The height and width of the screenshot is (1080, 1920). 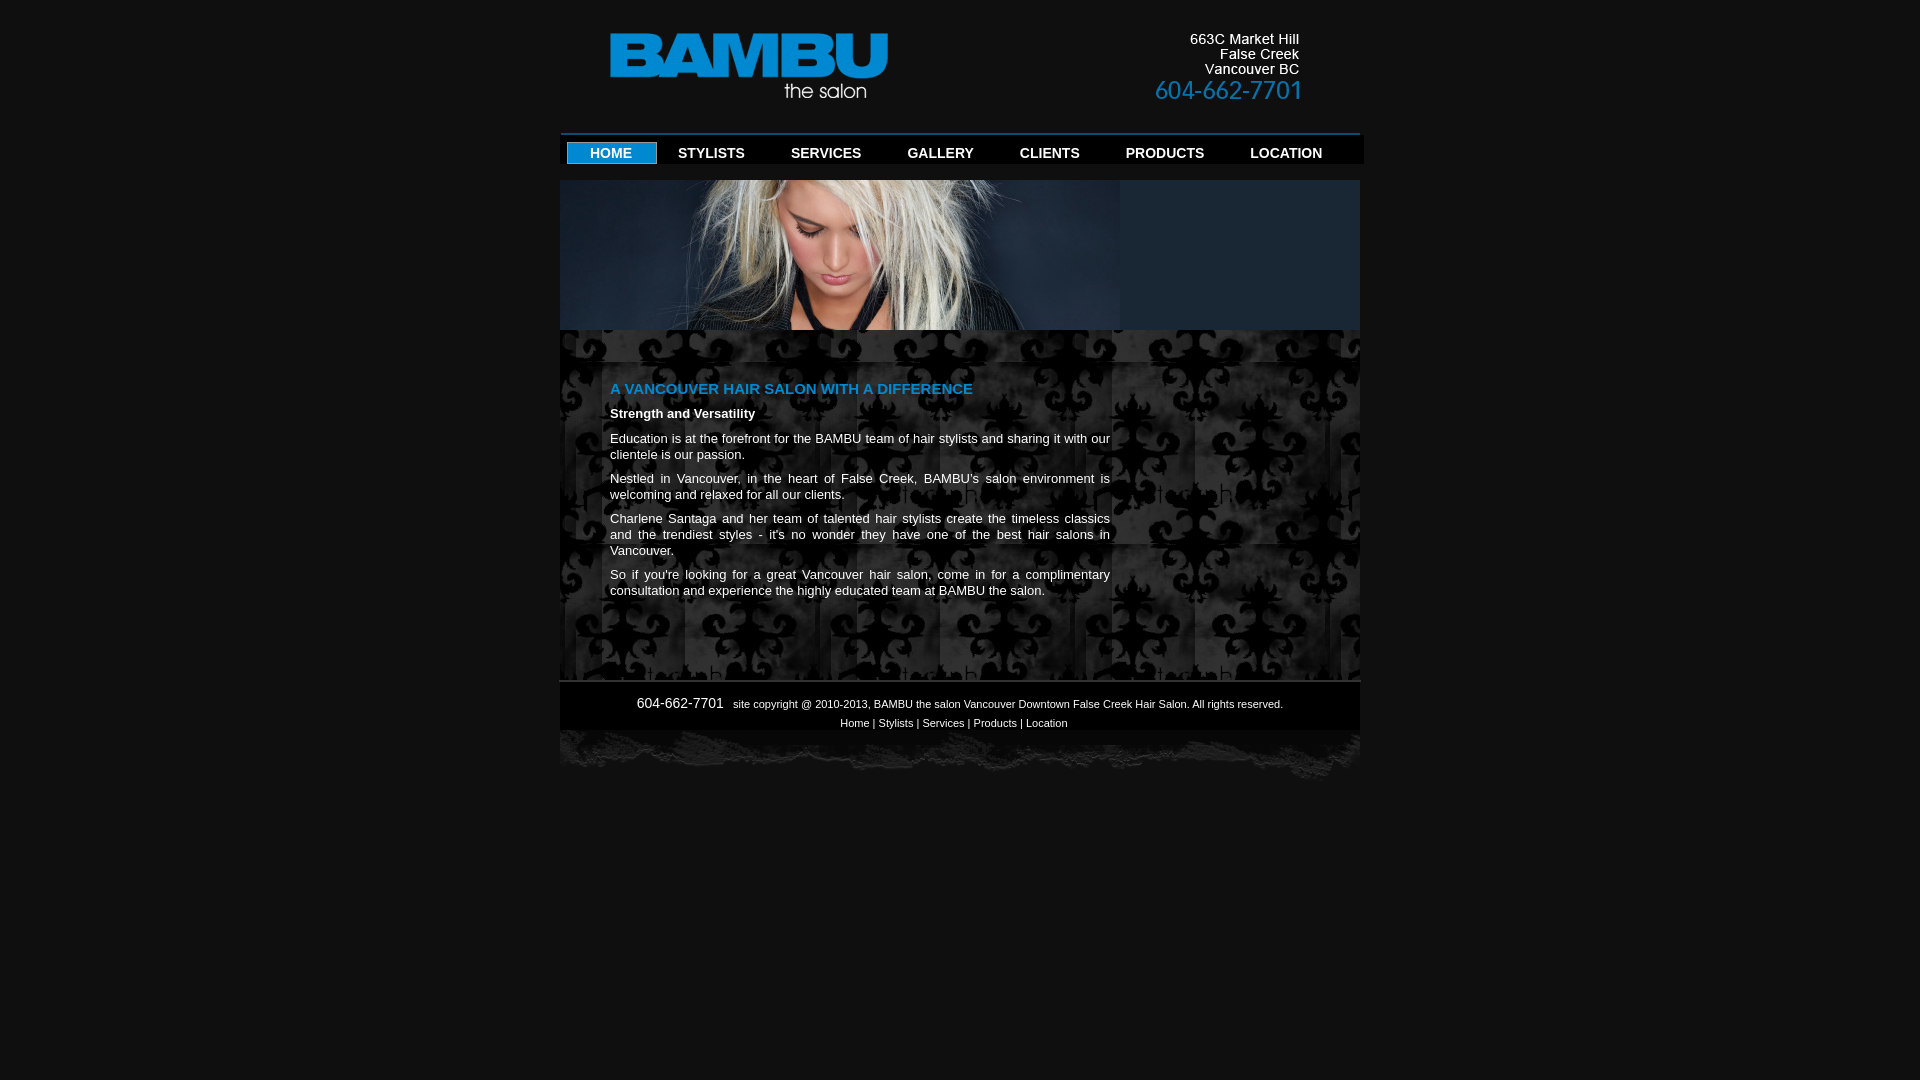 I want to click on PRODUCTS, so click(x=1166, y=160).